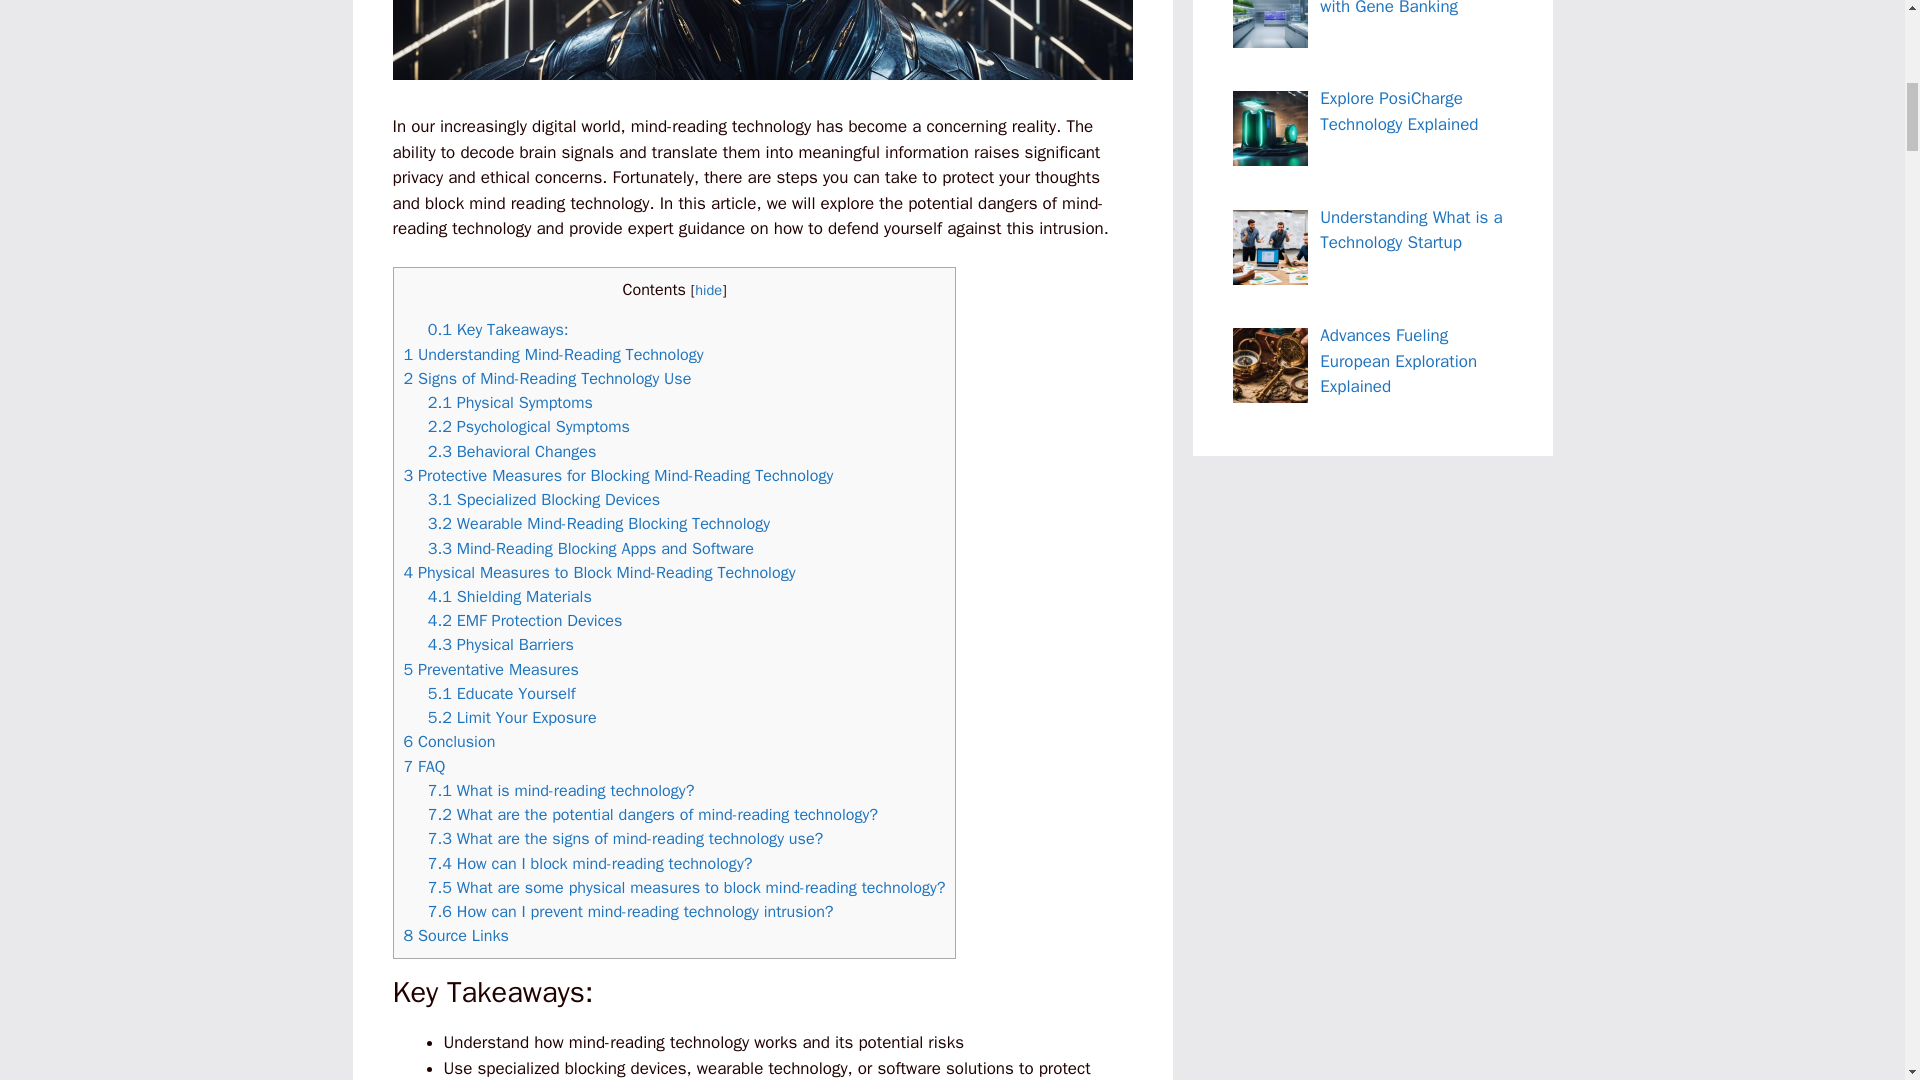 Image resolution: width=1920 pixels, height=1080 pixels. What do you see at coordinates (525, 620) in the screenshot?
I see `4.2 EMF Protection Devices` at bounding box center [525, 620].